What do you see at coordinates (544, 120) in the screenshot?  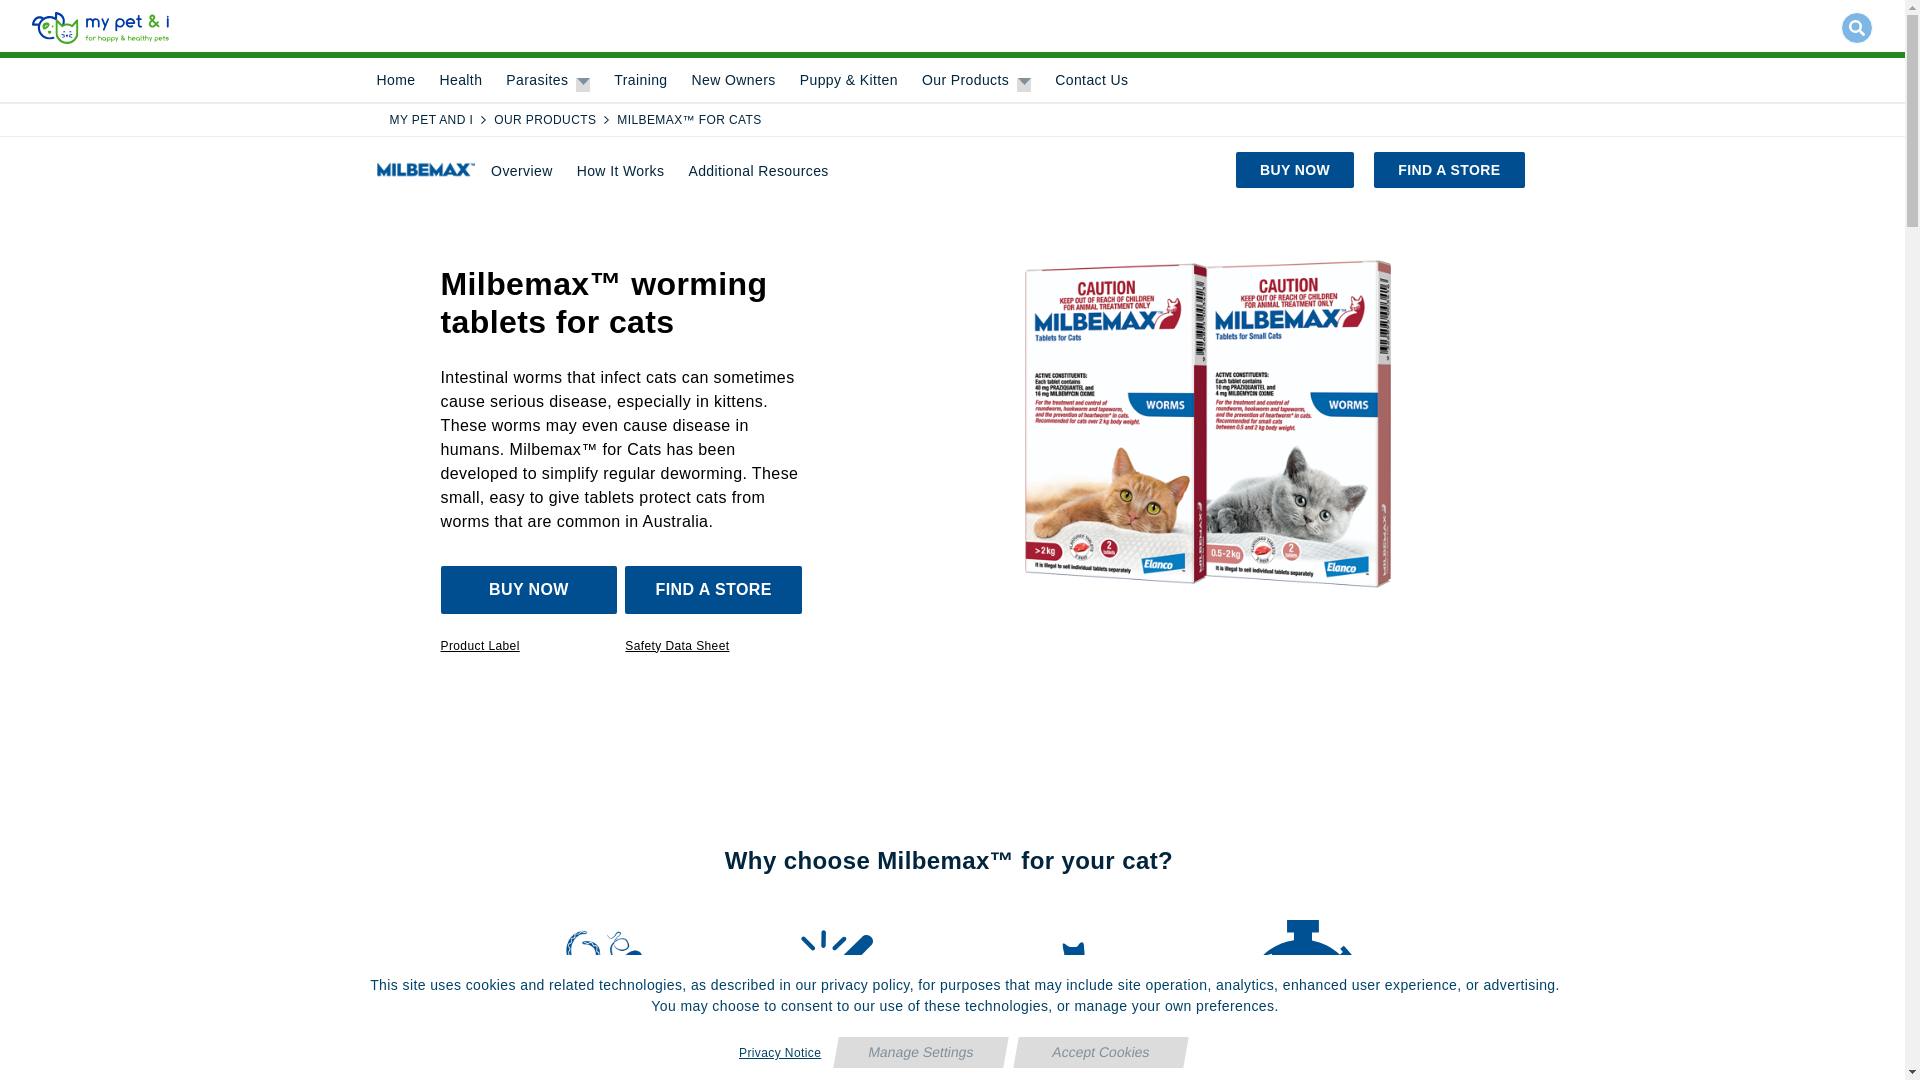 I see `OUR PRODUCTS` at bounding box center [544, 120].